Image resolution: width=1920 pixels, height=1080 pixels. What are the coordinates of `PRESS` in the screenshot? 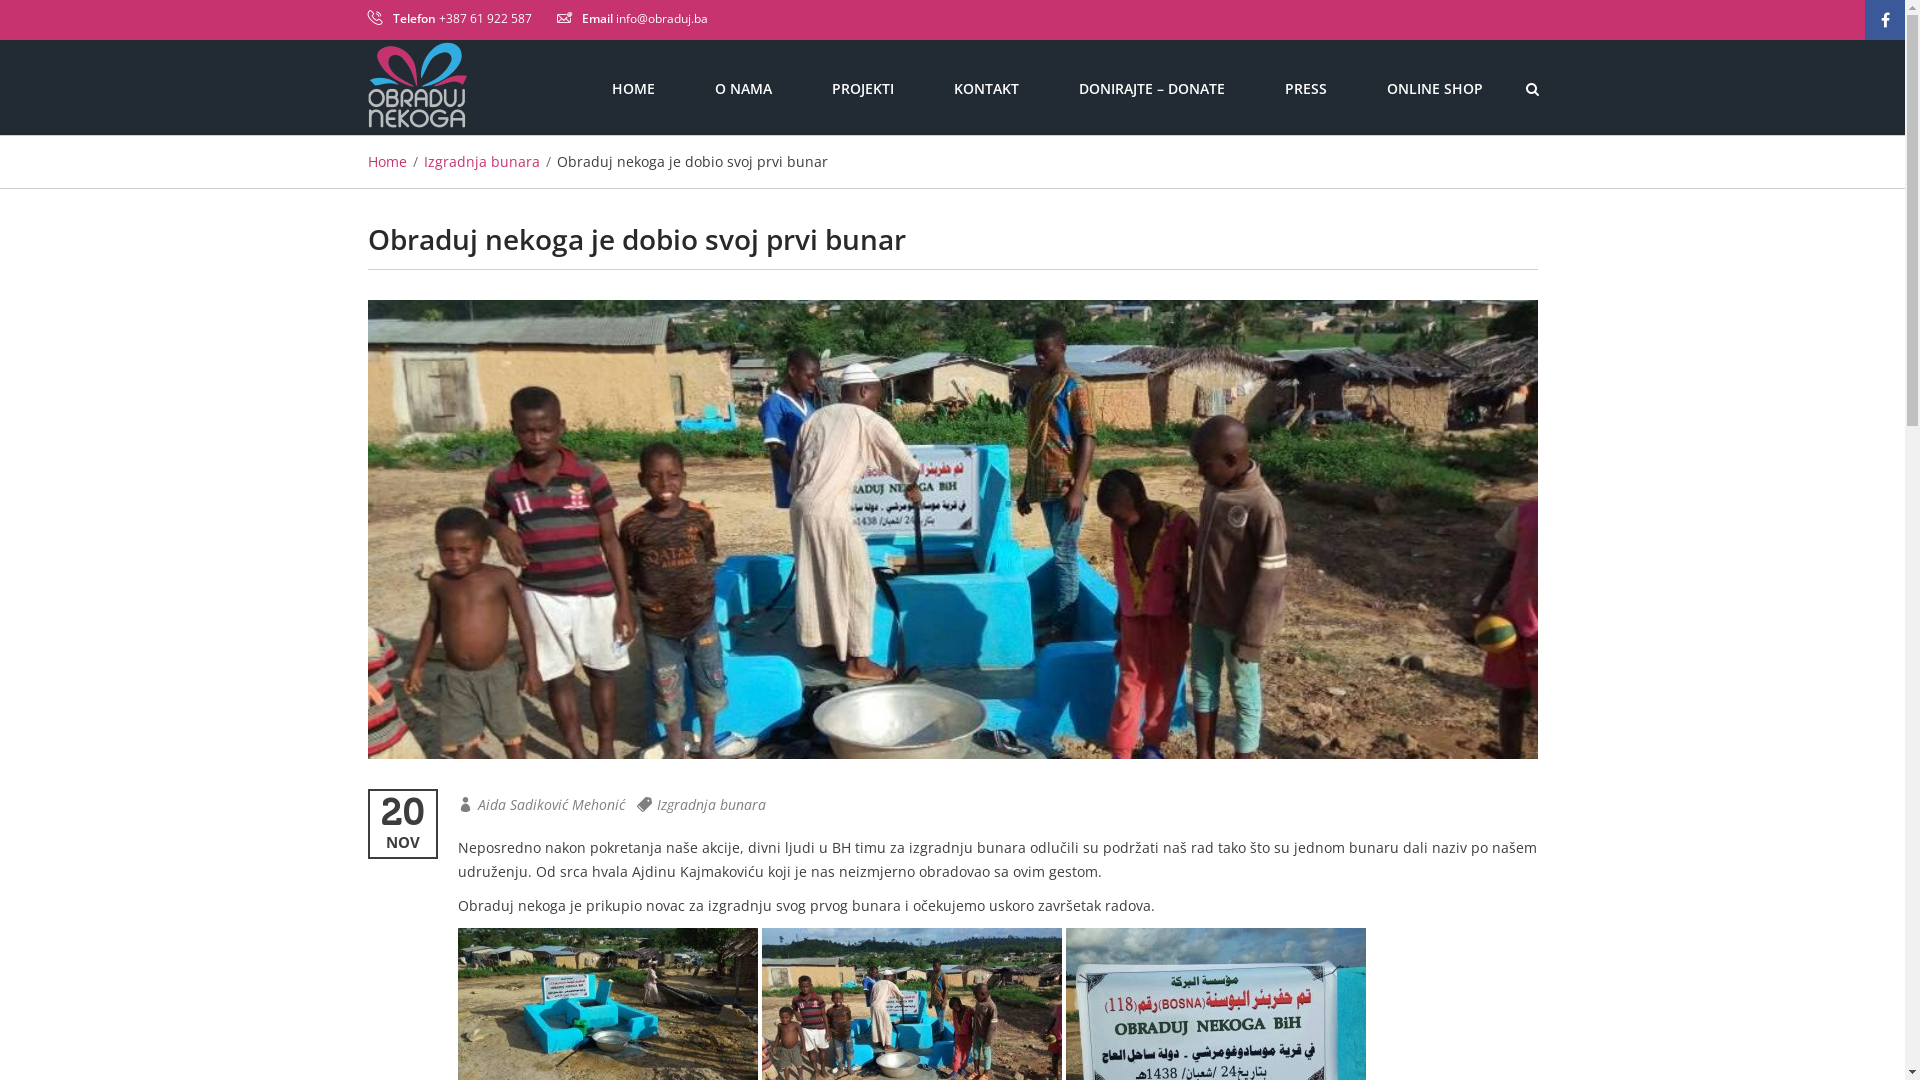 It's located at (1305, 88).